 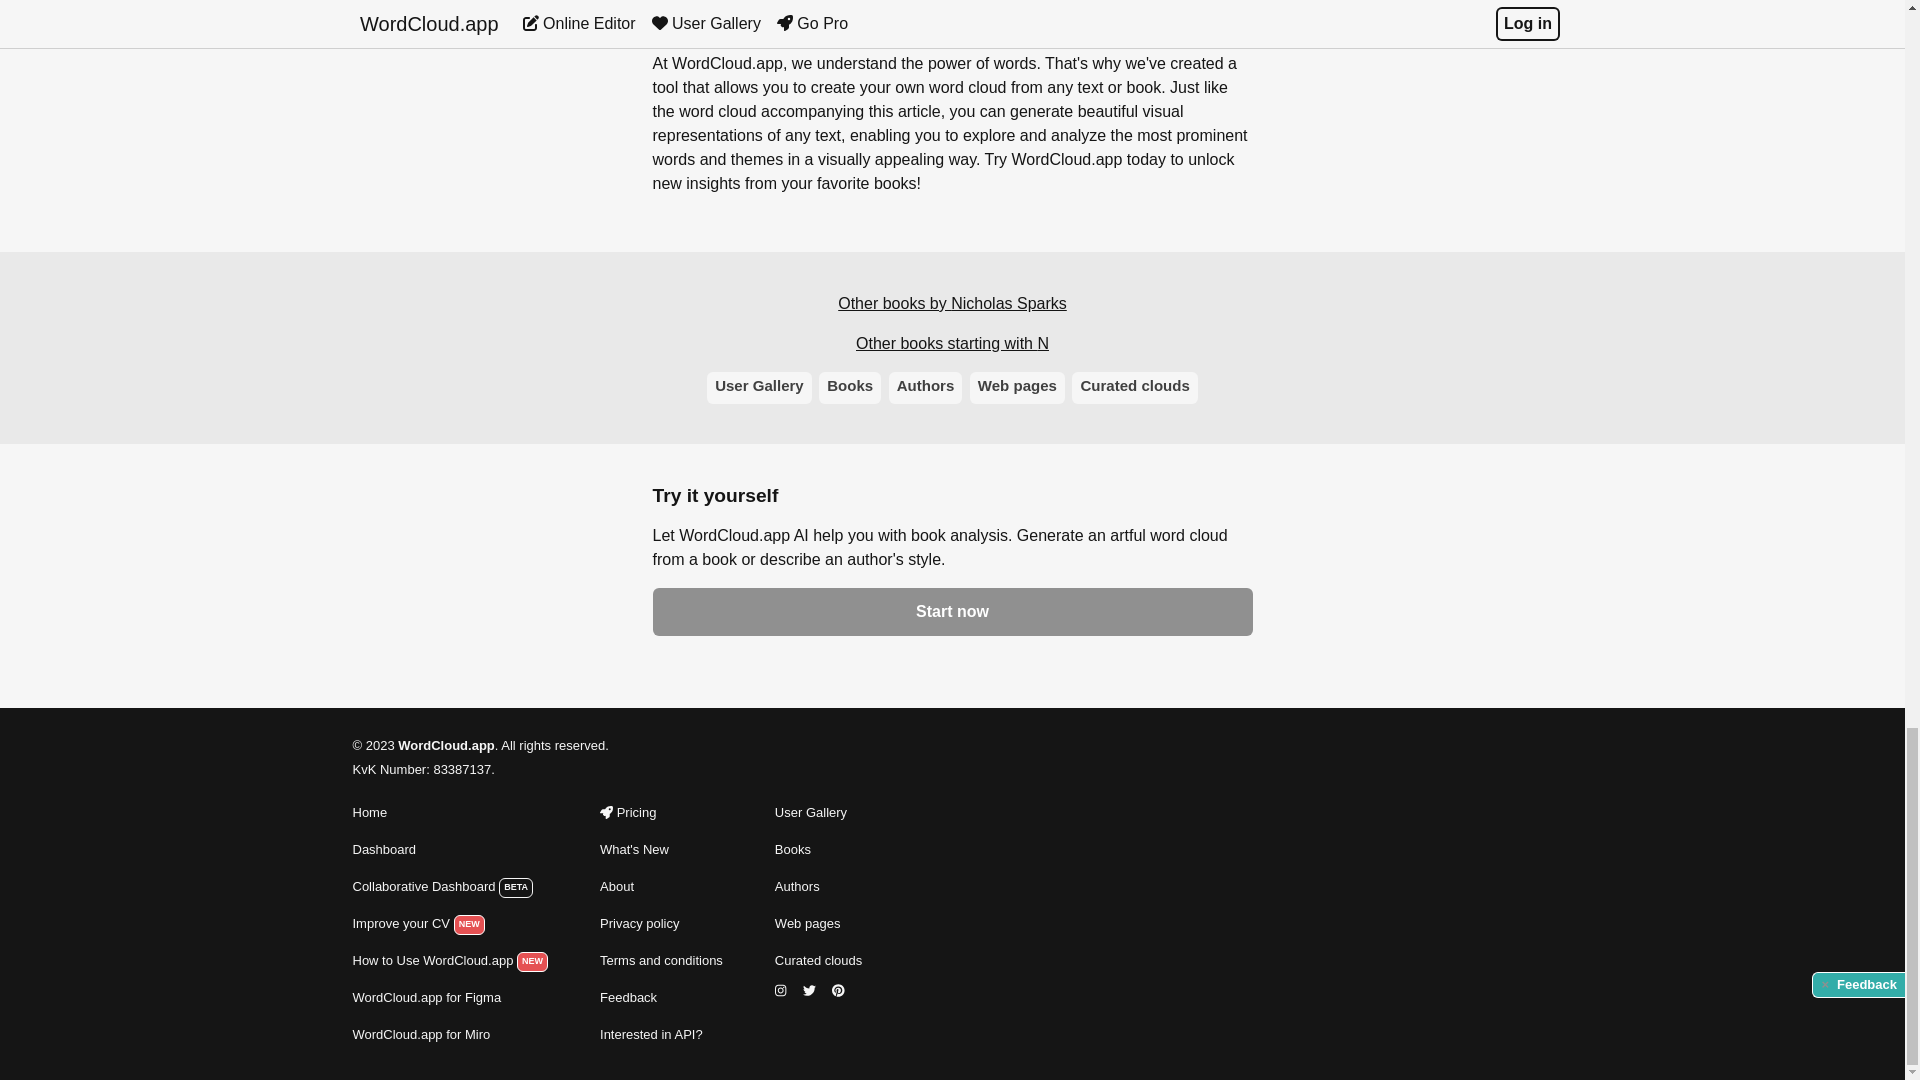 I want to click on Terms and conditions, so click(x=661, y=961).